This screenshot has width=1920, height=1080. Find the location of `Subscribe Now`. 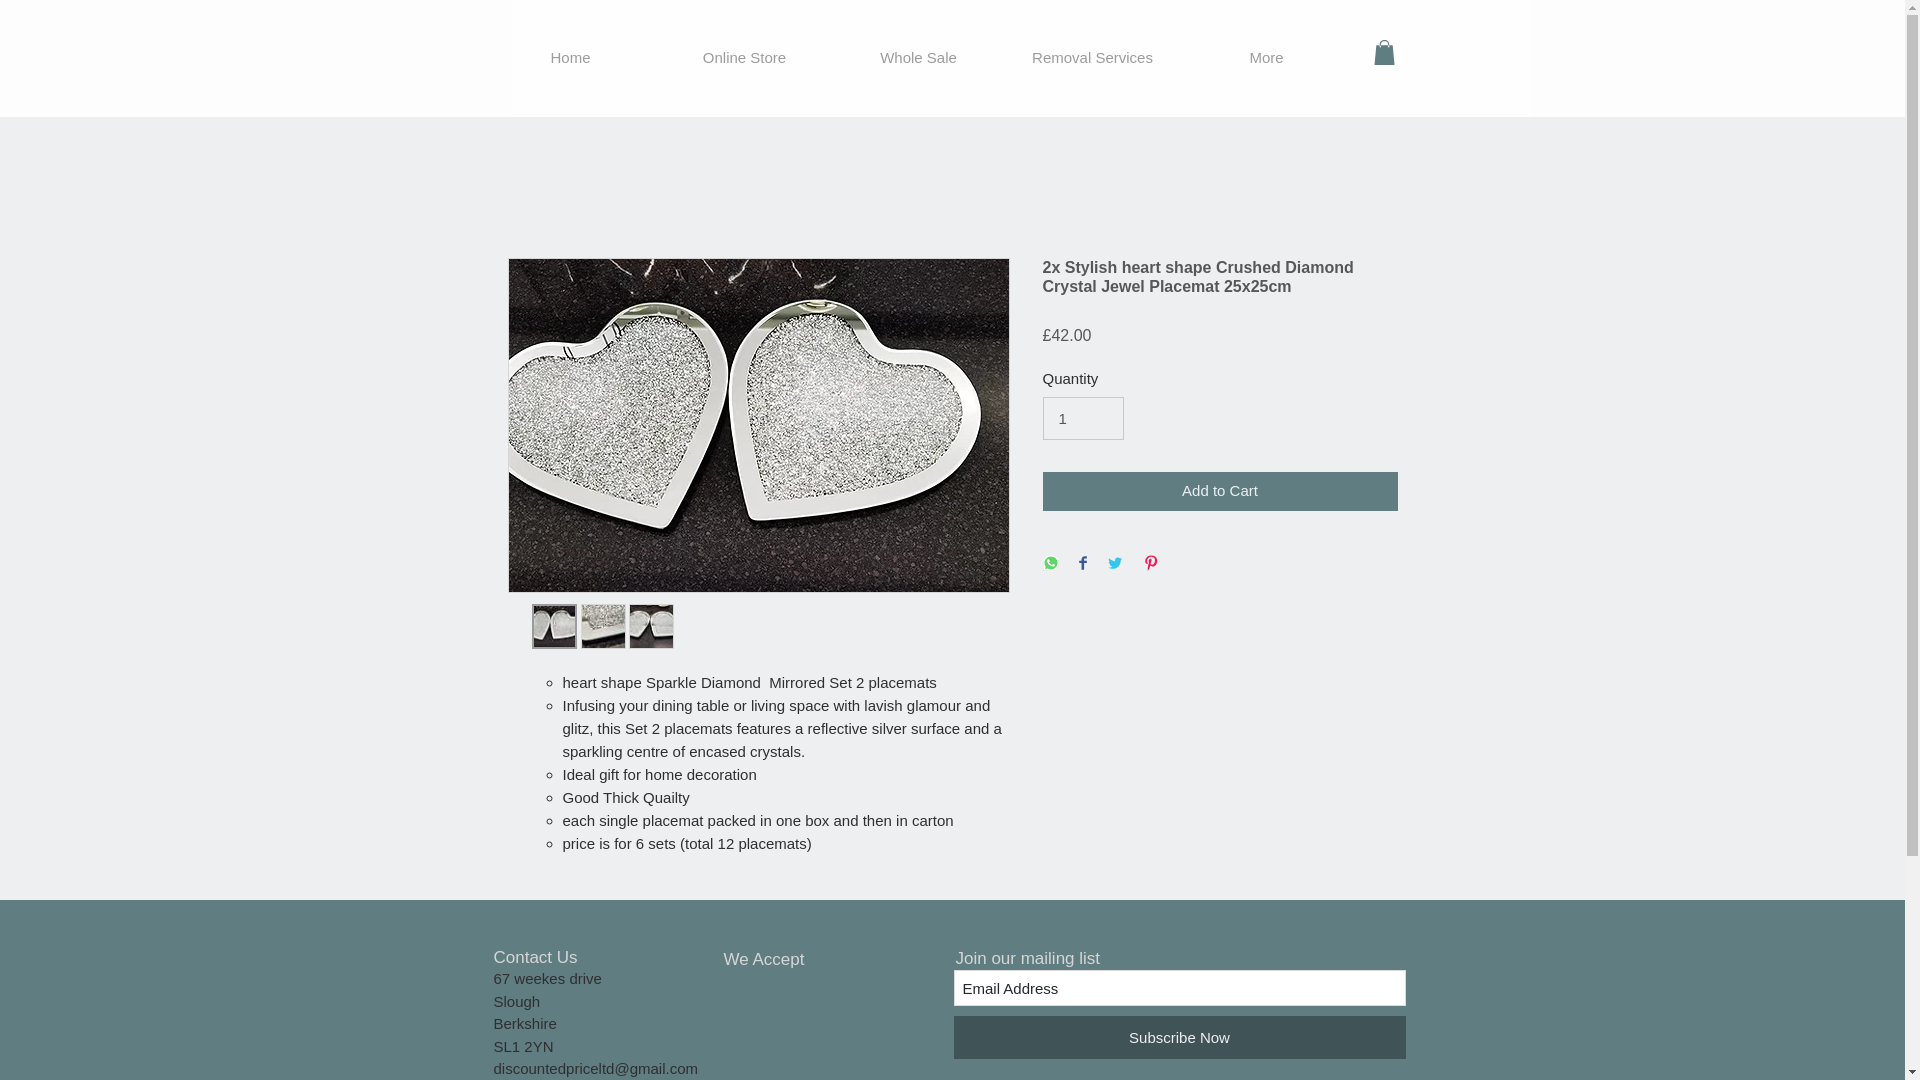

Subscribe Now is located at coordinates (1180, 1038).